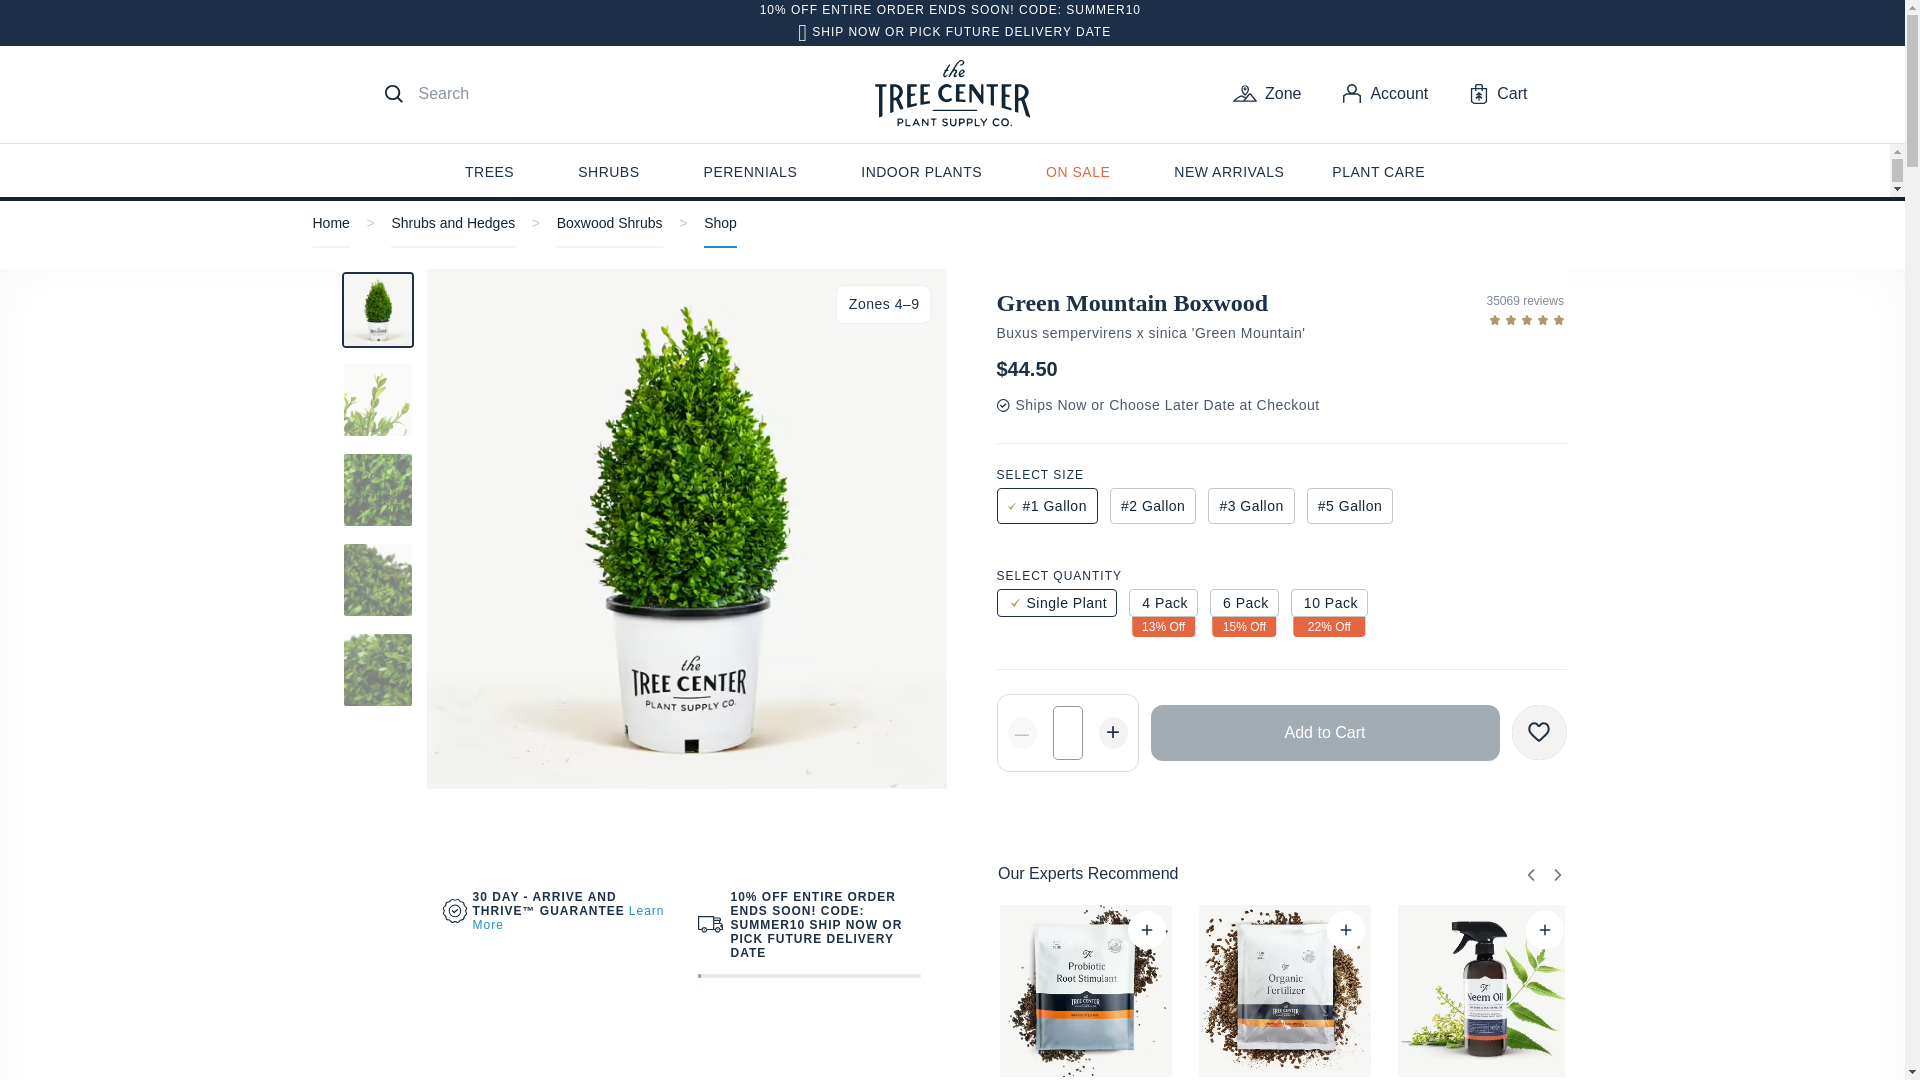 The width and height of the screenshot is (1920, 1080). I want to click on Cart, so click(1498, 94).